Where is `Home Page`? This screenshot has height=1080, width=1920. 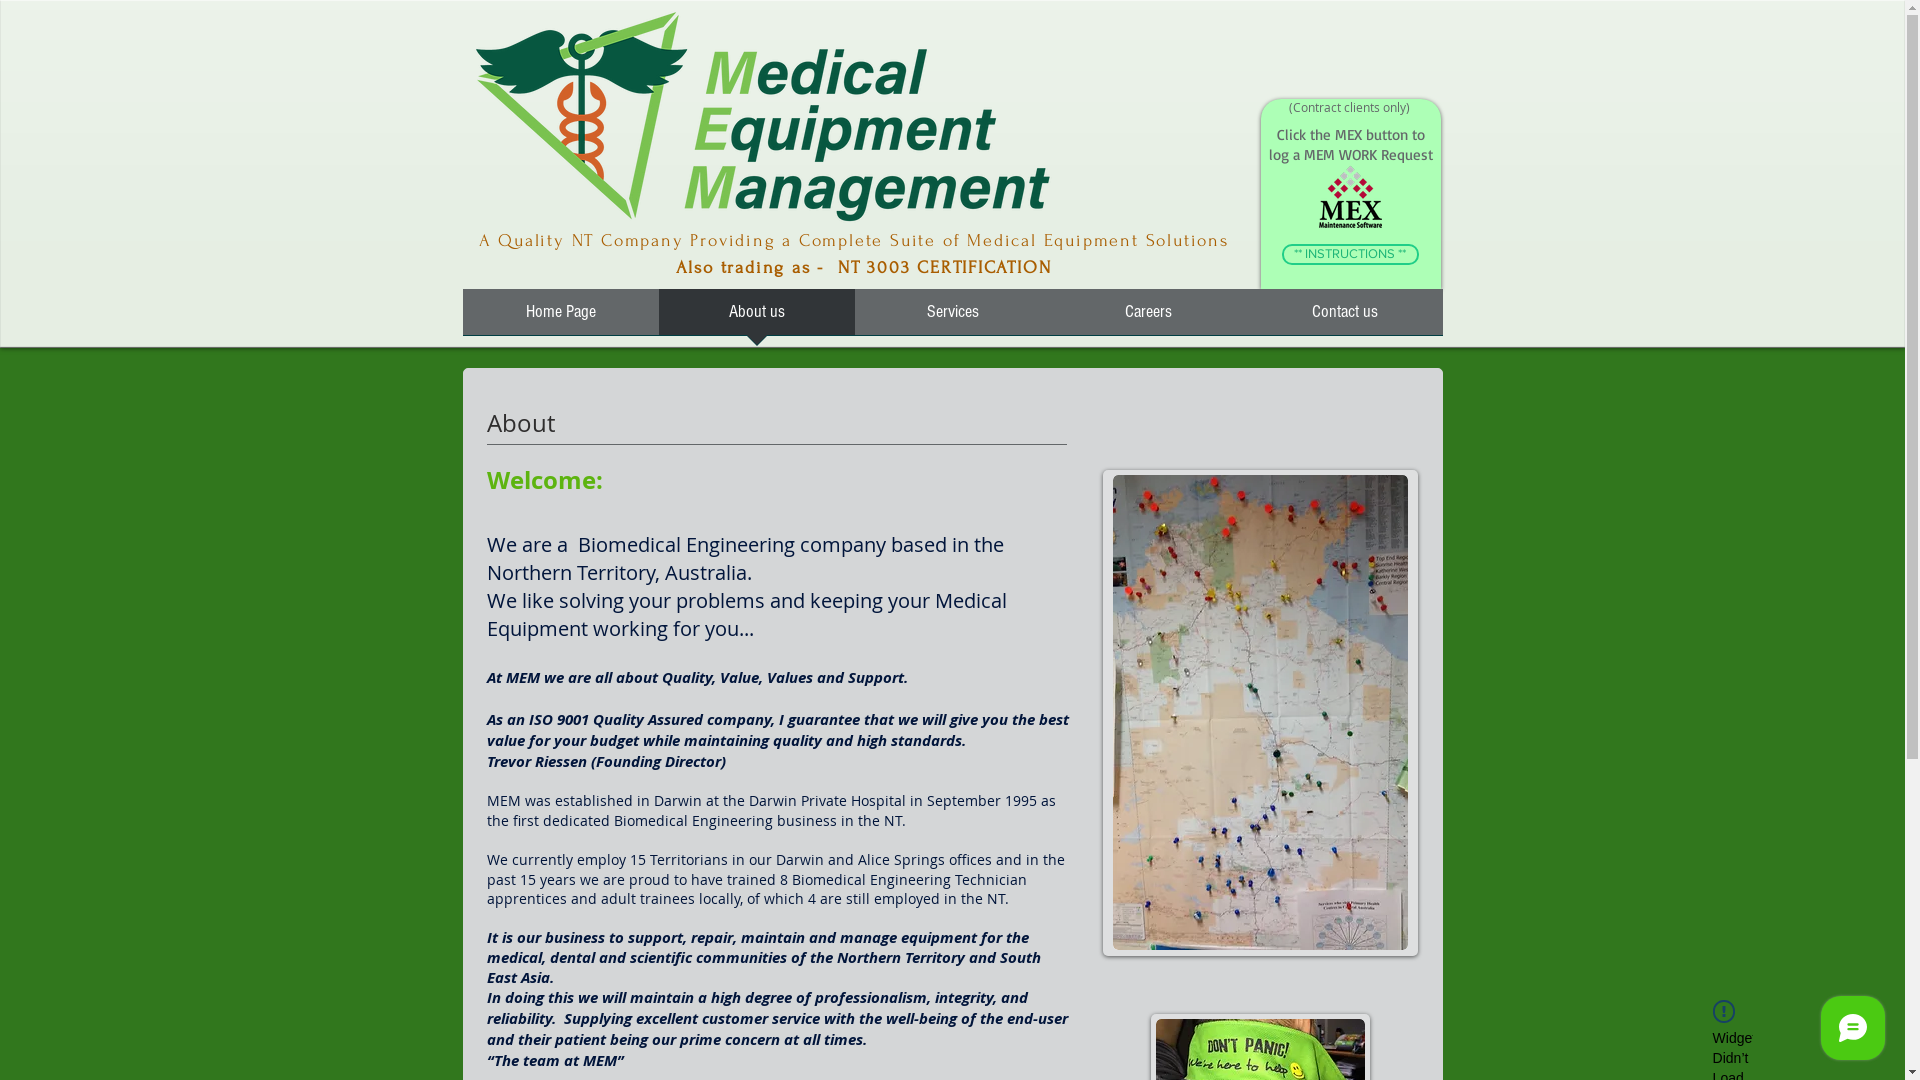
Home Page is located at coordinates (560, 318).